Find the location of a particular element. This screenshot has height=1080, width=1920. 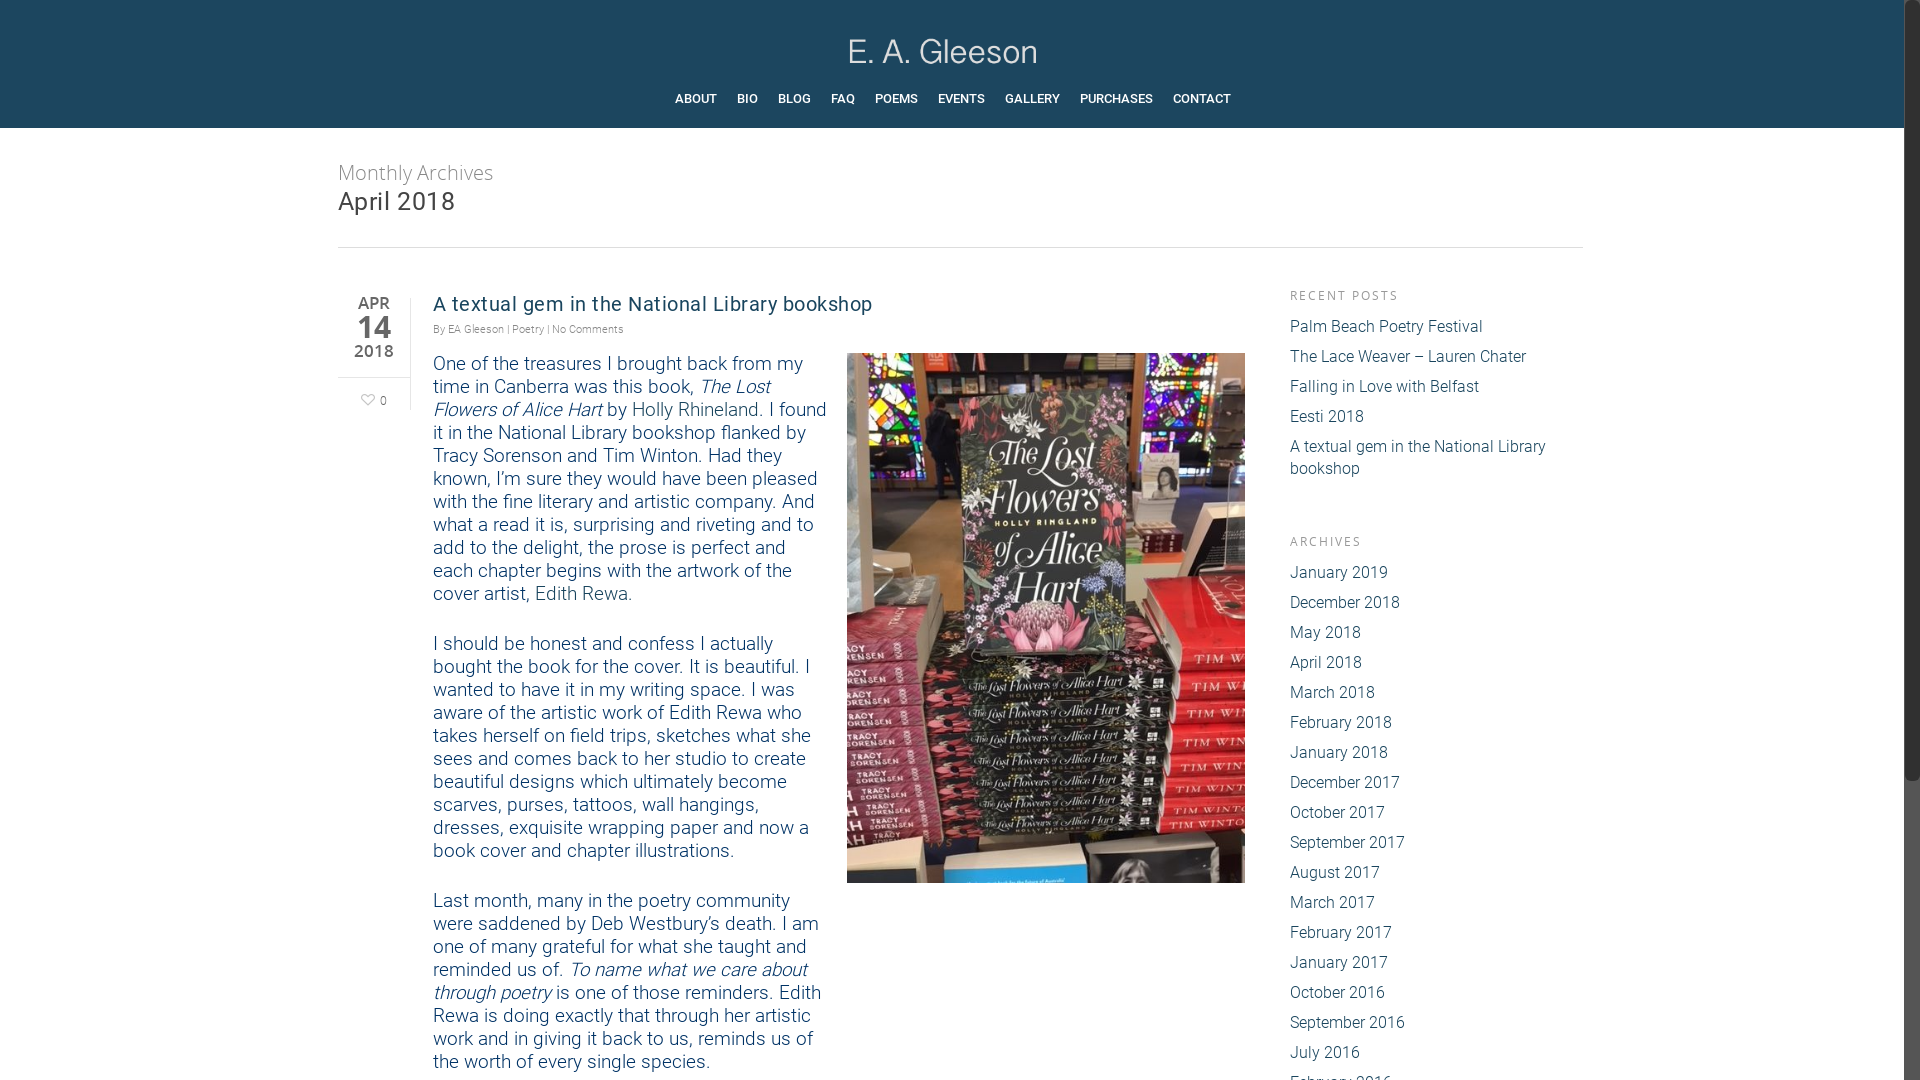

Poetry is located at coordinates (528, 330).